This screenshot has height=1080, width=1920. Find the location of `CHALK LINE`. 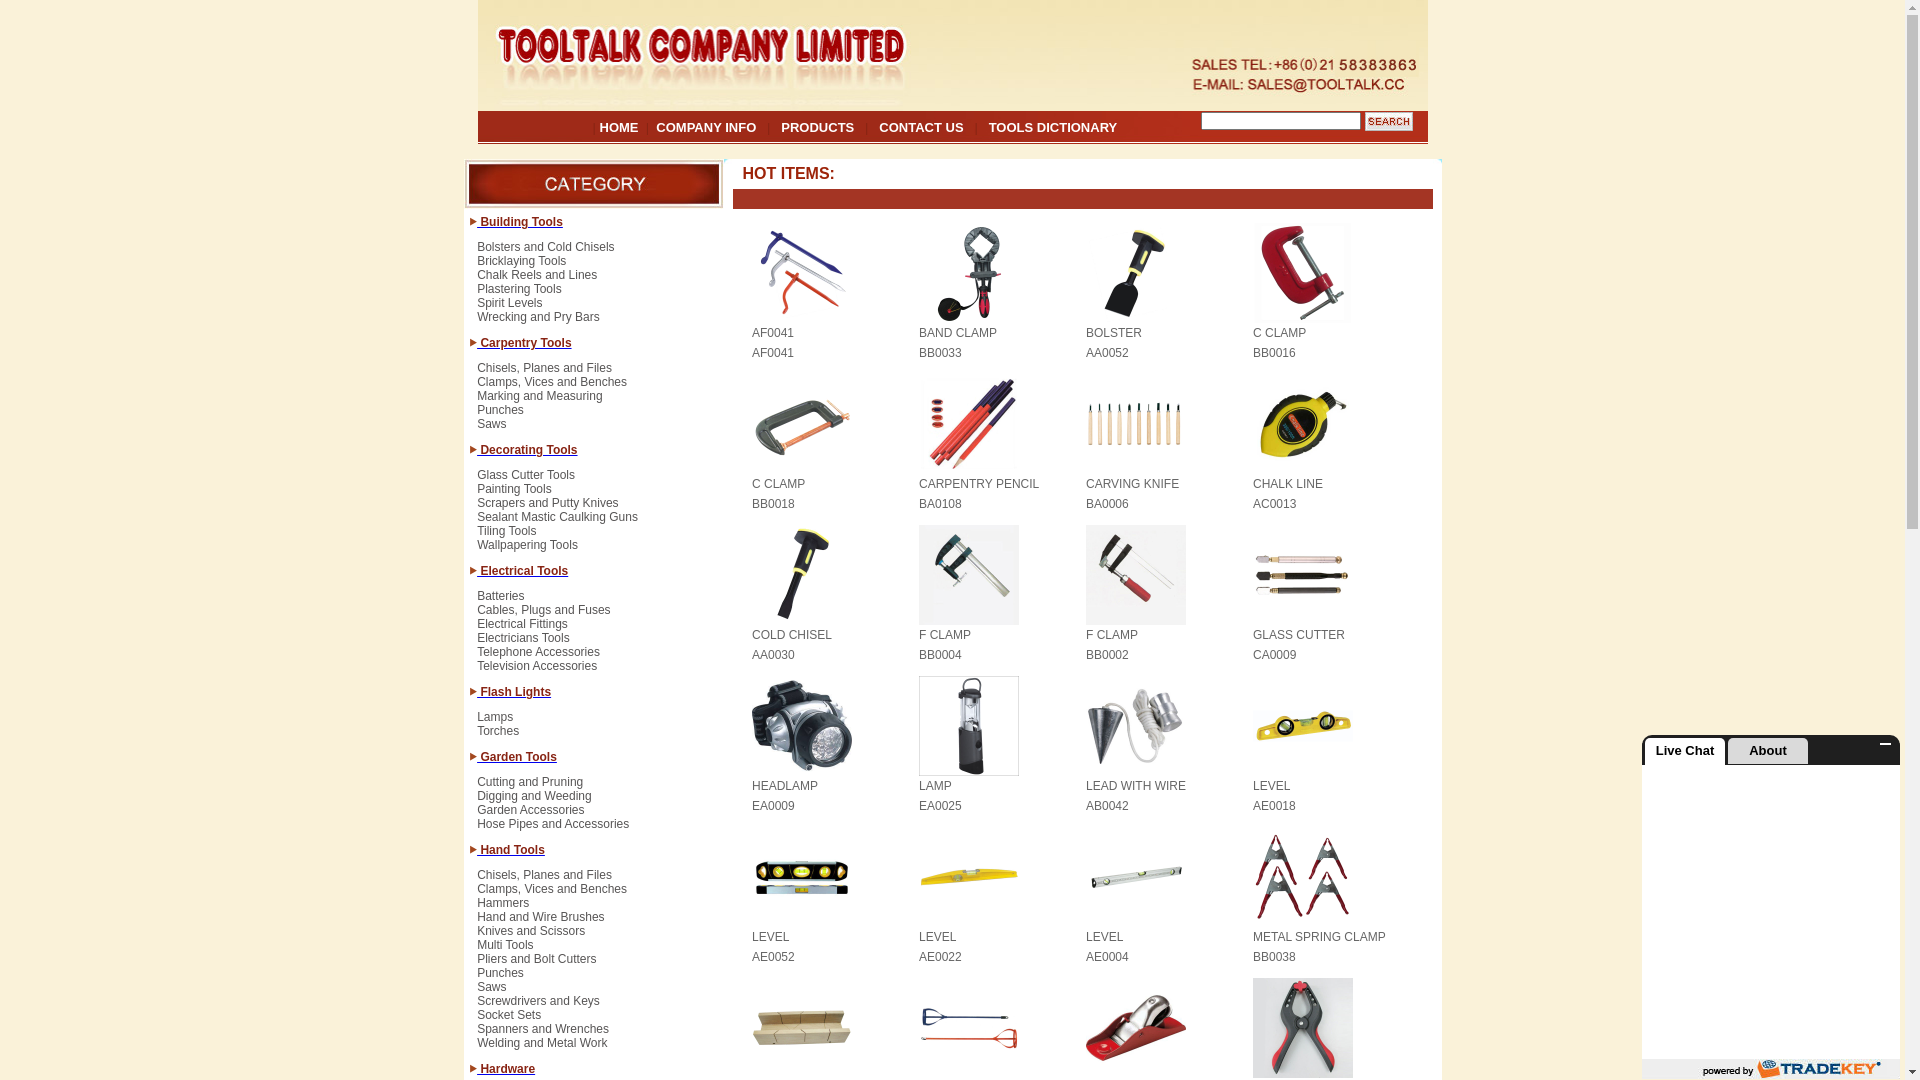

CHALK LINE is located at coordinates (1288, 484).